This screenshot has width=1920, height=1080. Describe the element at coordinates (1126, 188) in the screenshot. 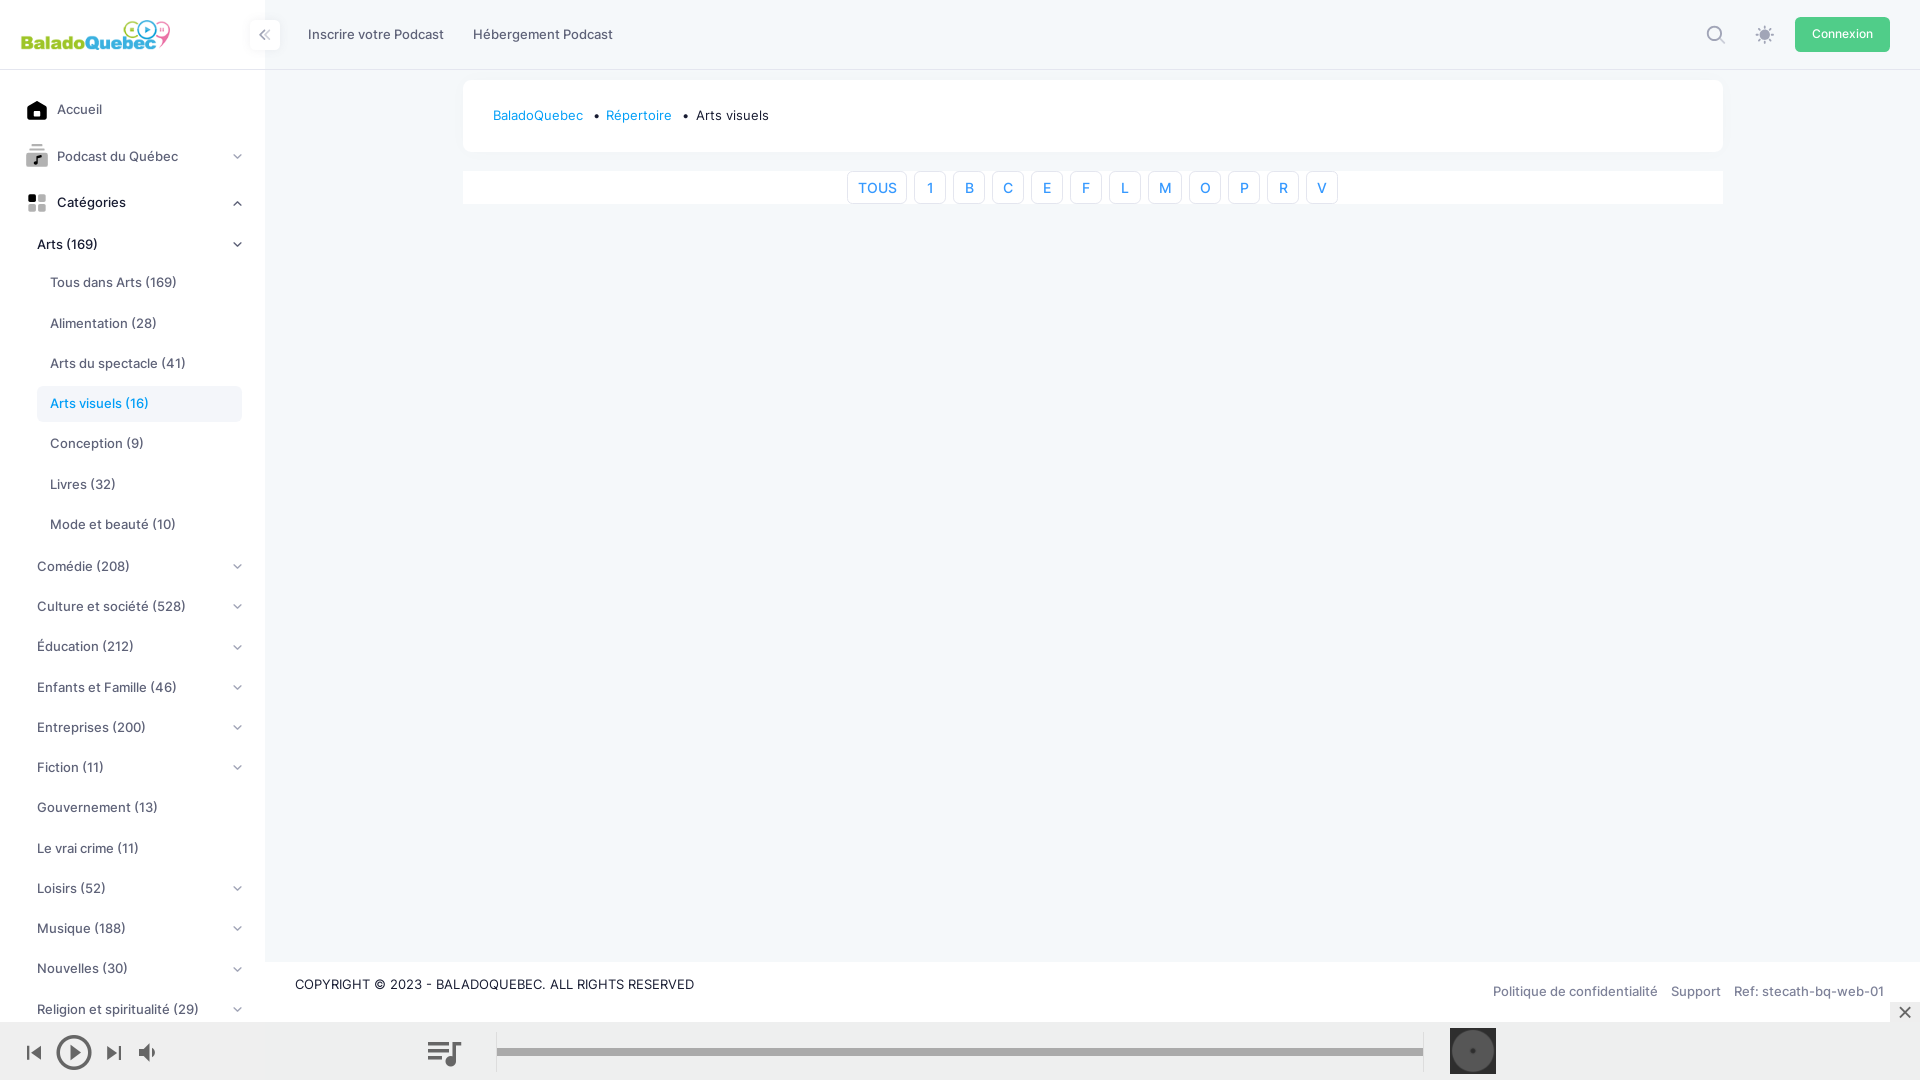

I see `L` at that location.